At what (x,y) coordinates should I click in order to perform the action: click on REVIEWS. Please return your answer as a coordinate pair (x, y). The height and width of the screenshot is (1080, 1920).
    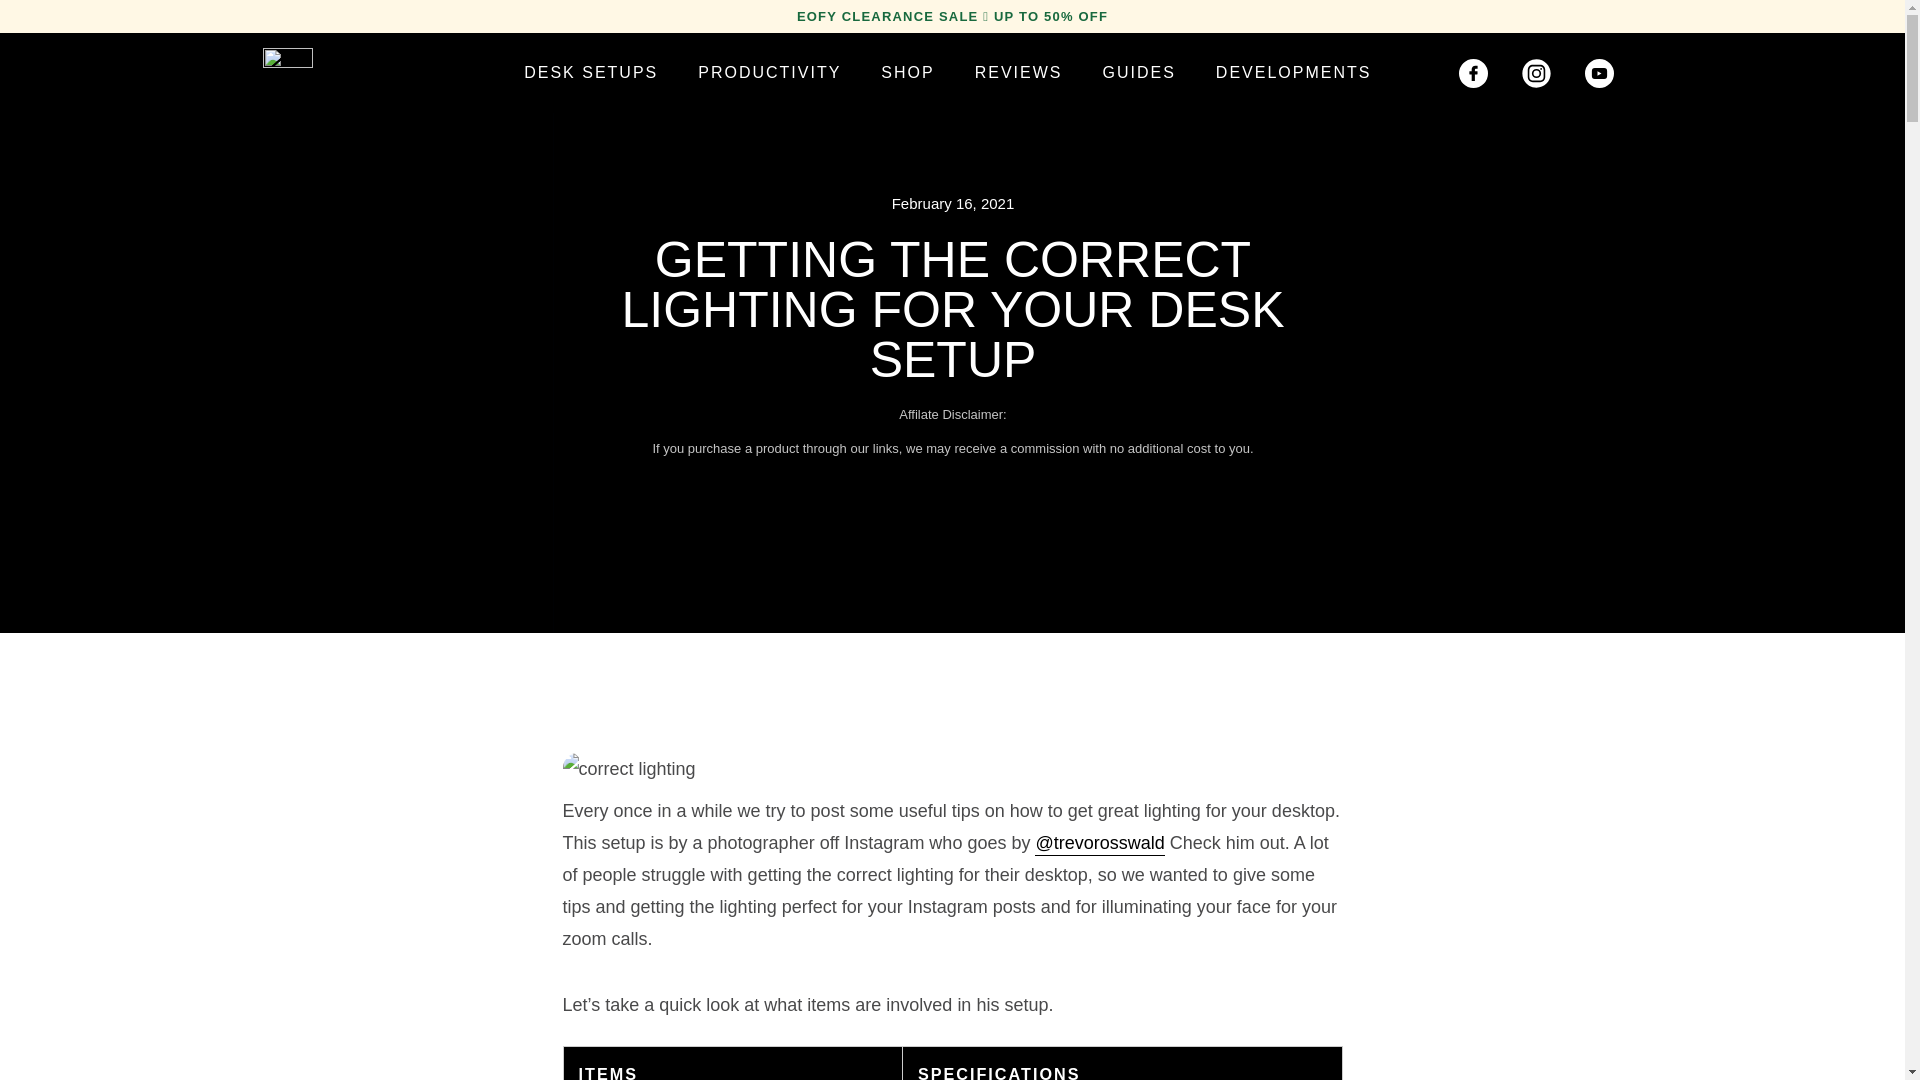
    Looking at the image, I should click on (1018, 72).